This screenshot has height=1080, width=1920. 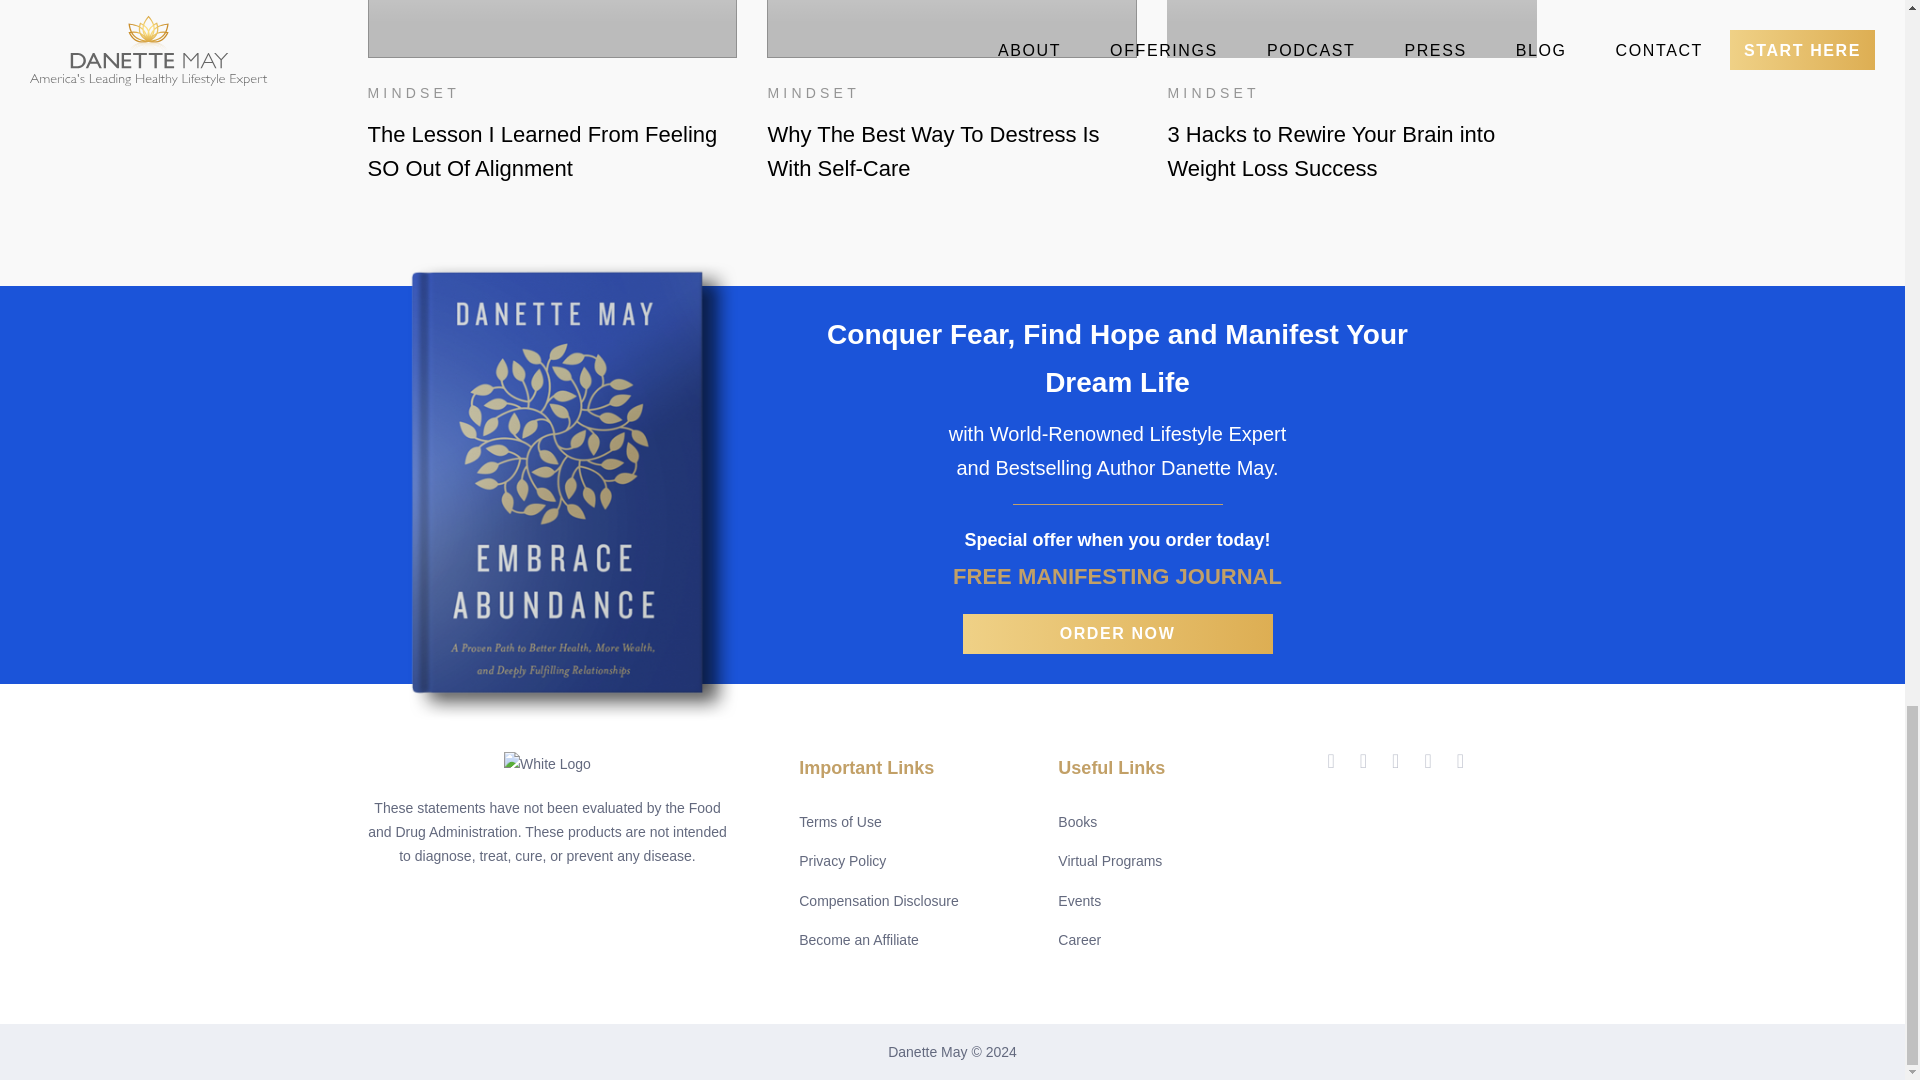 What do you see at coordinates (878, 900) in the screenshot?
I see `Compensation Disclosure` at bounding box center [878, 900].